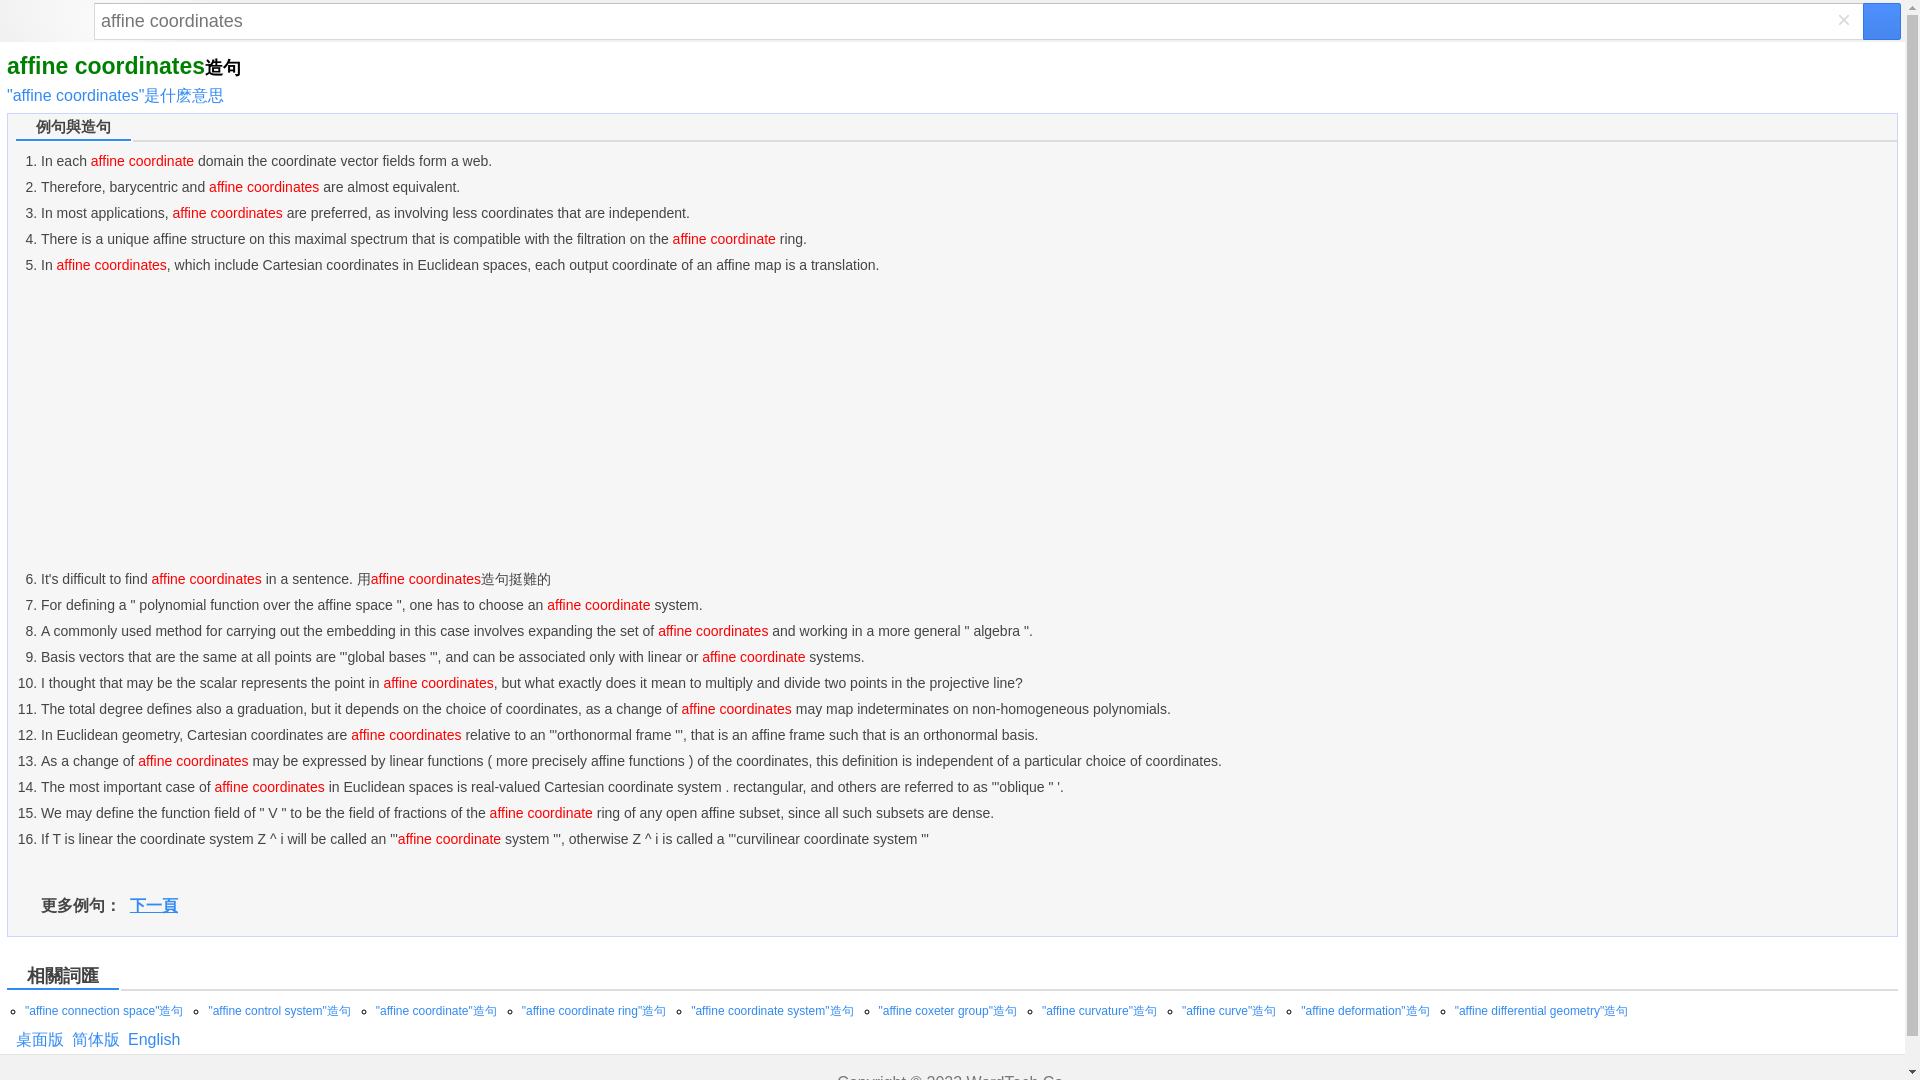 The height and width of the screenshot is (1080, 1920). I want to click on WordTech, so click(1002, 1076).